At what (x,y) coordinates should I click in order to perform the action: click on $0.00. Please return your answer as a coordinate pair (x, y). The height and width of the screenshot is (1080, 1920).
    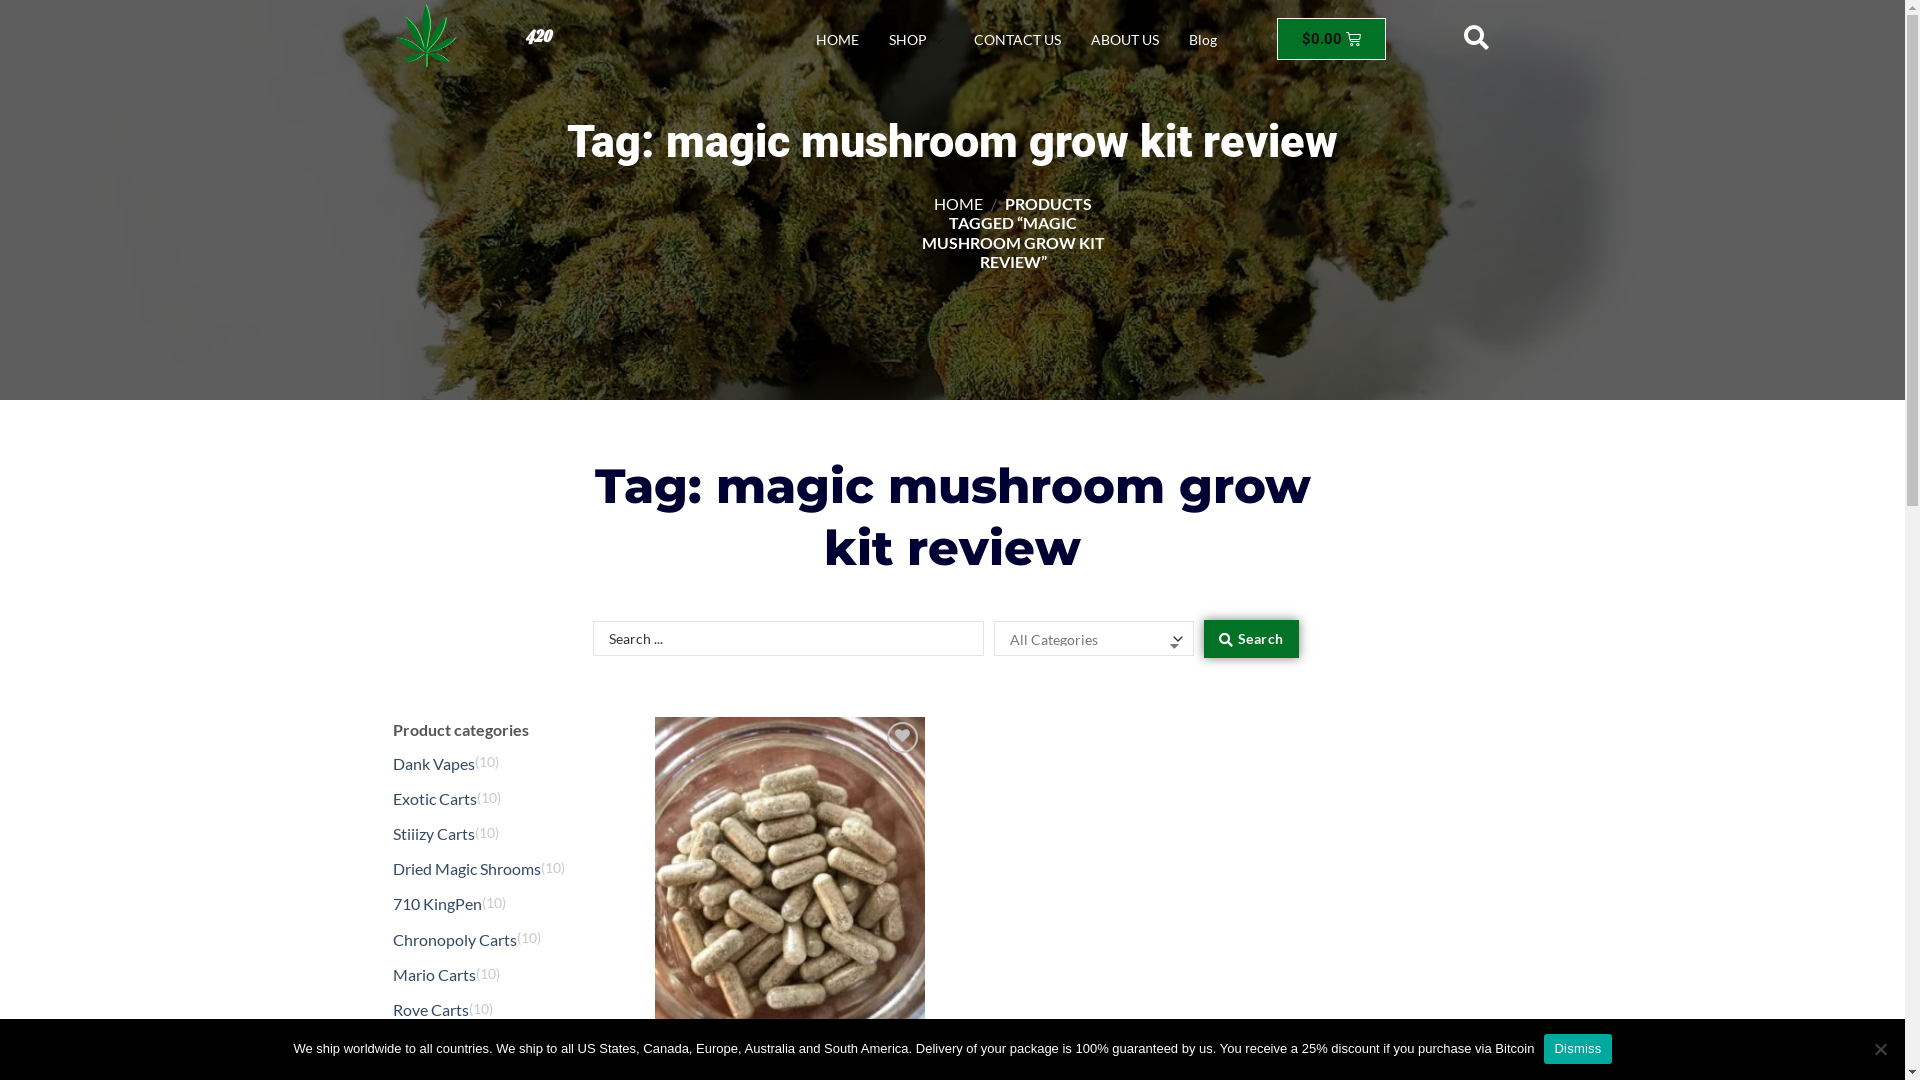
    Looking at the image, I should click on (1332, 39).